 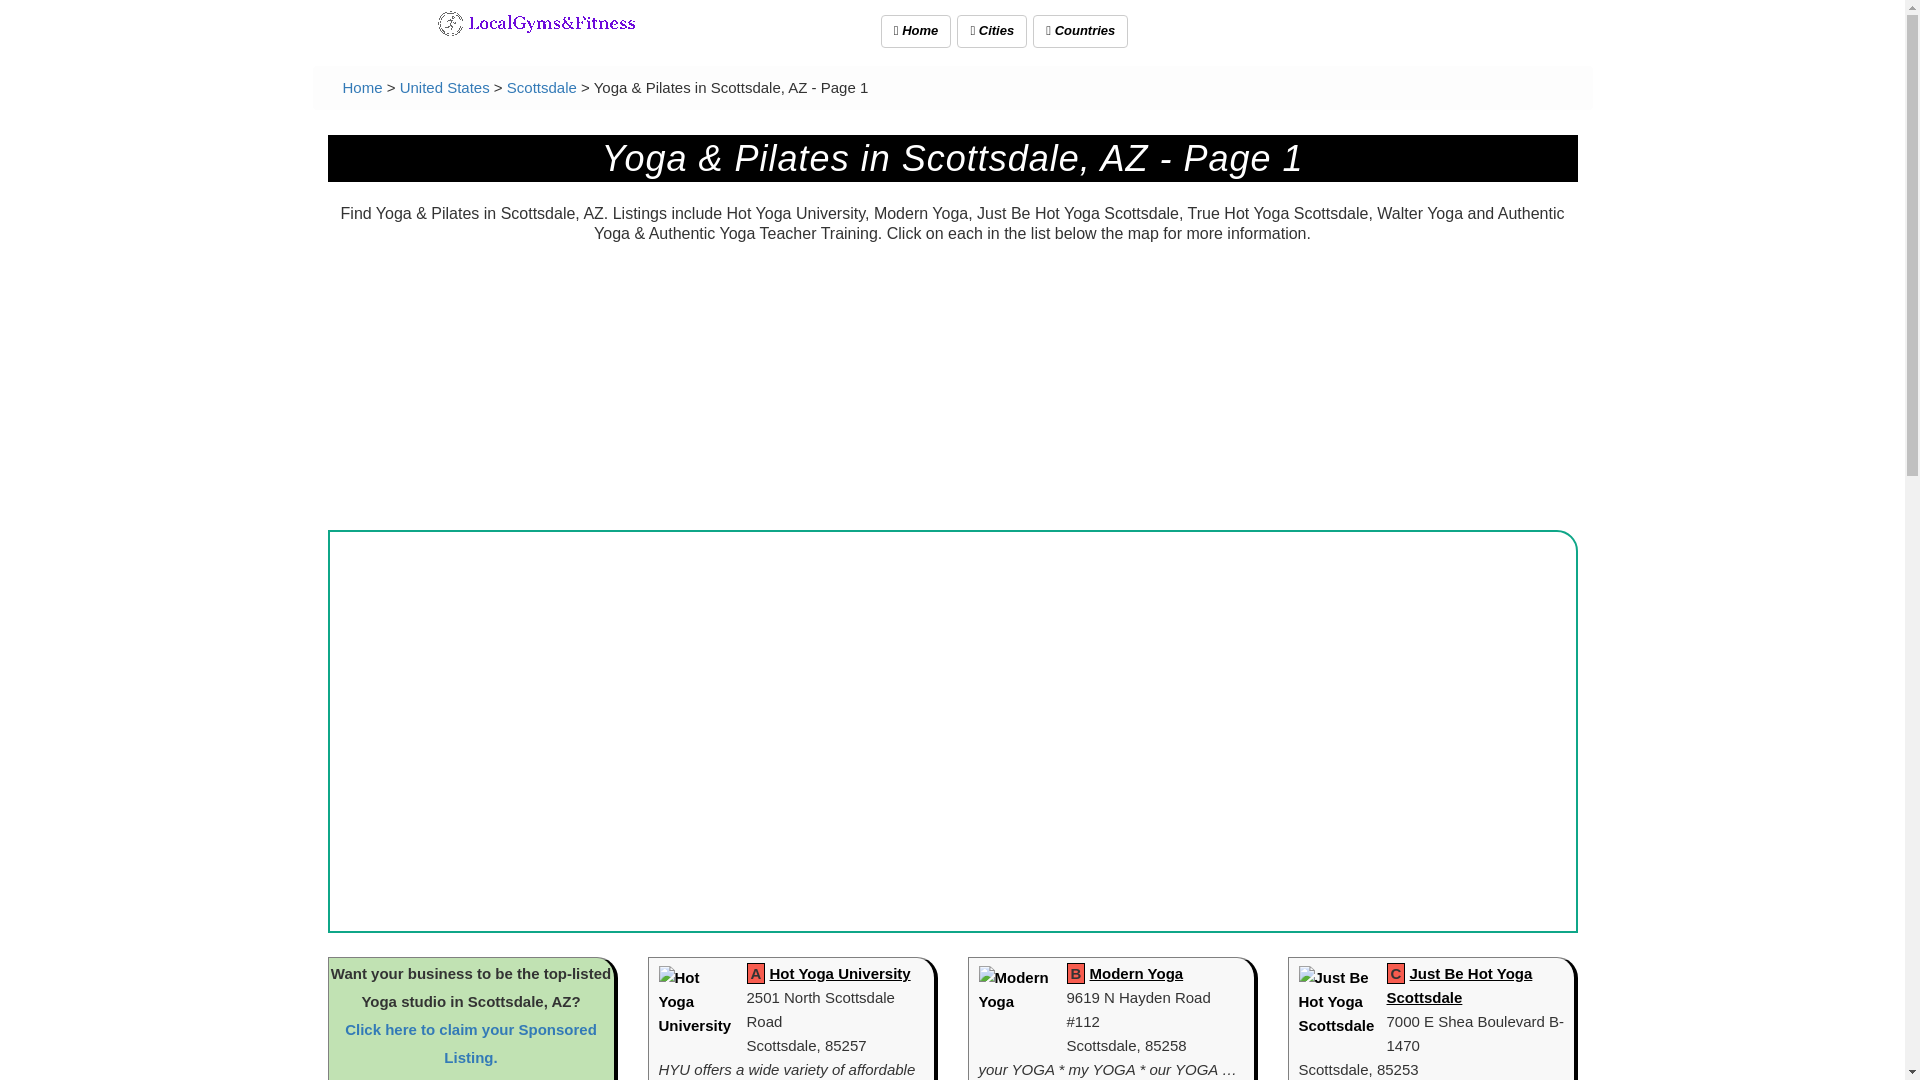 What do you see at coordinates (362, 87) in the screenshot?
I see `Home` at bounding box center [362, 87].